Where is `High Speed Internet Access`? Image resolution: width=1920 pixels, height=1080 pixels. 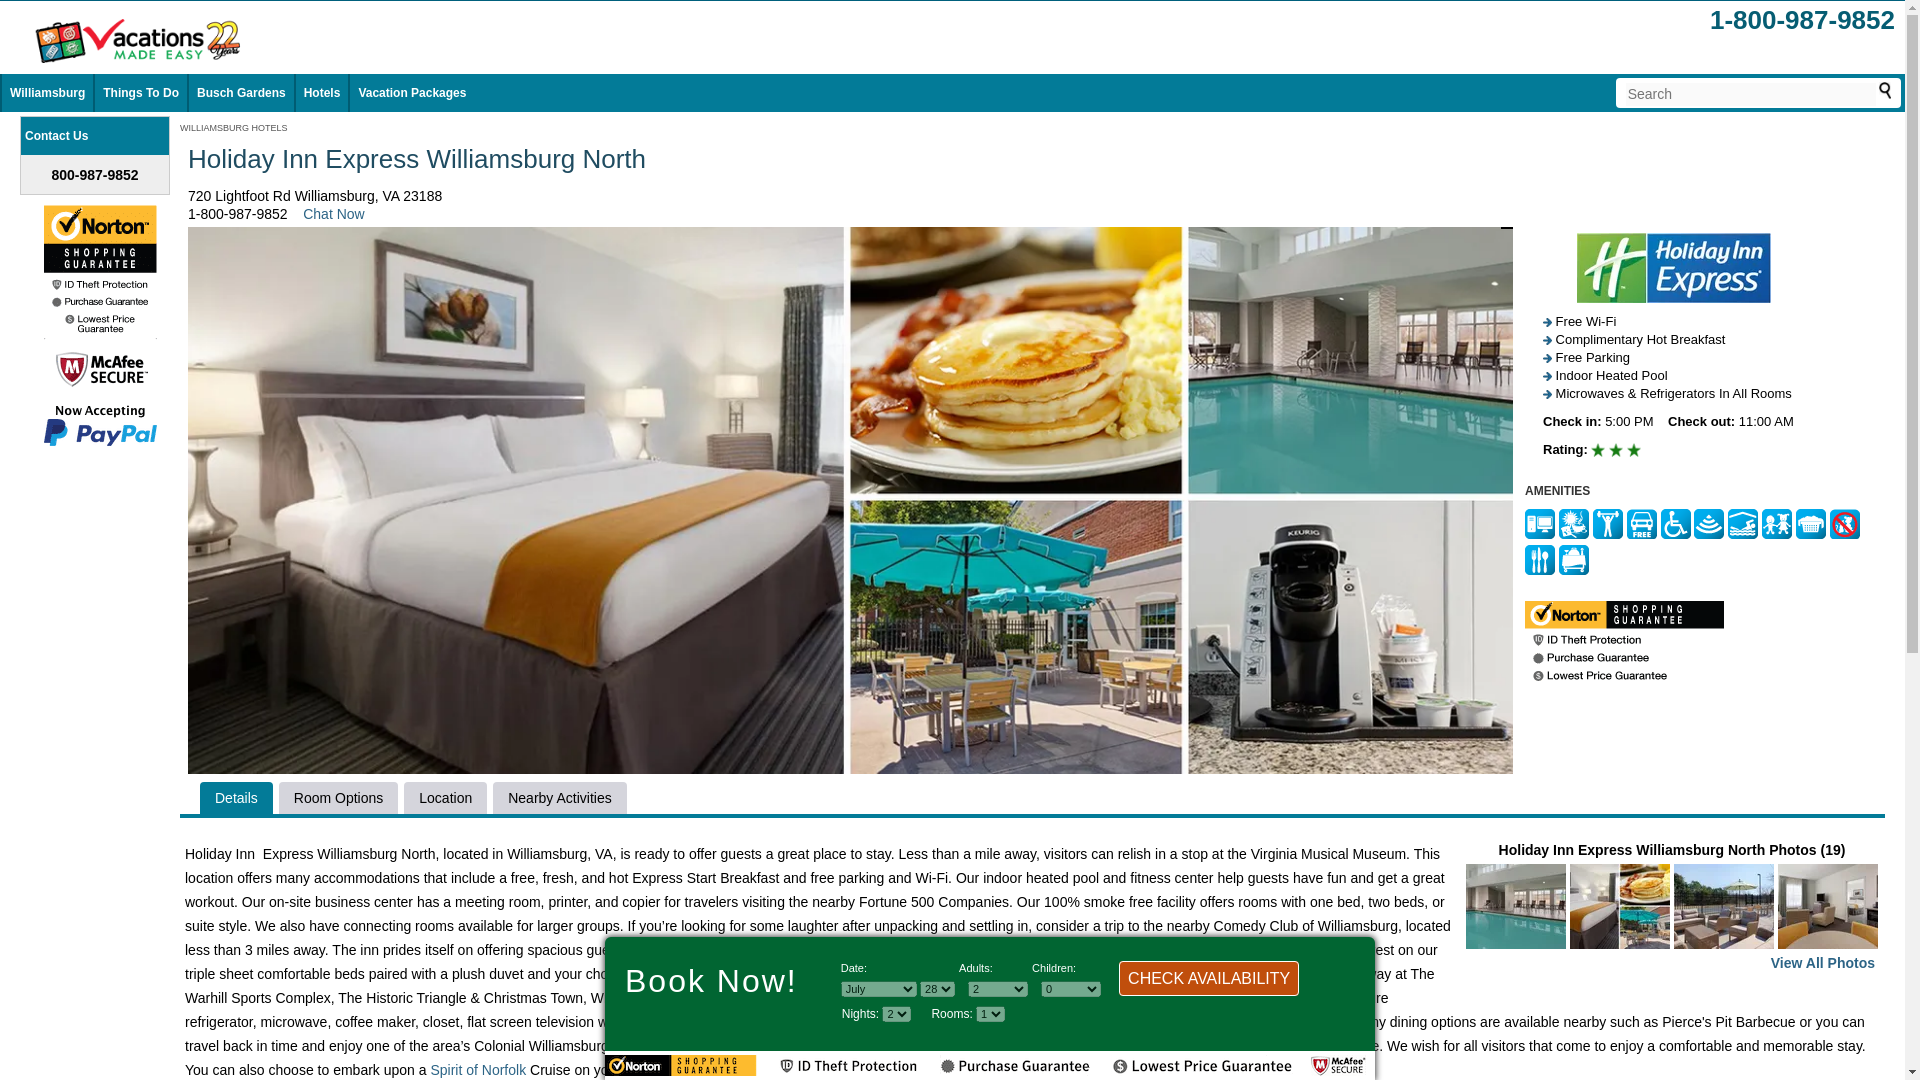 High Speed Internet Access is located at coordinates (1708, 522).